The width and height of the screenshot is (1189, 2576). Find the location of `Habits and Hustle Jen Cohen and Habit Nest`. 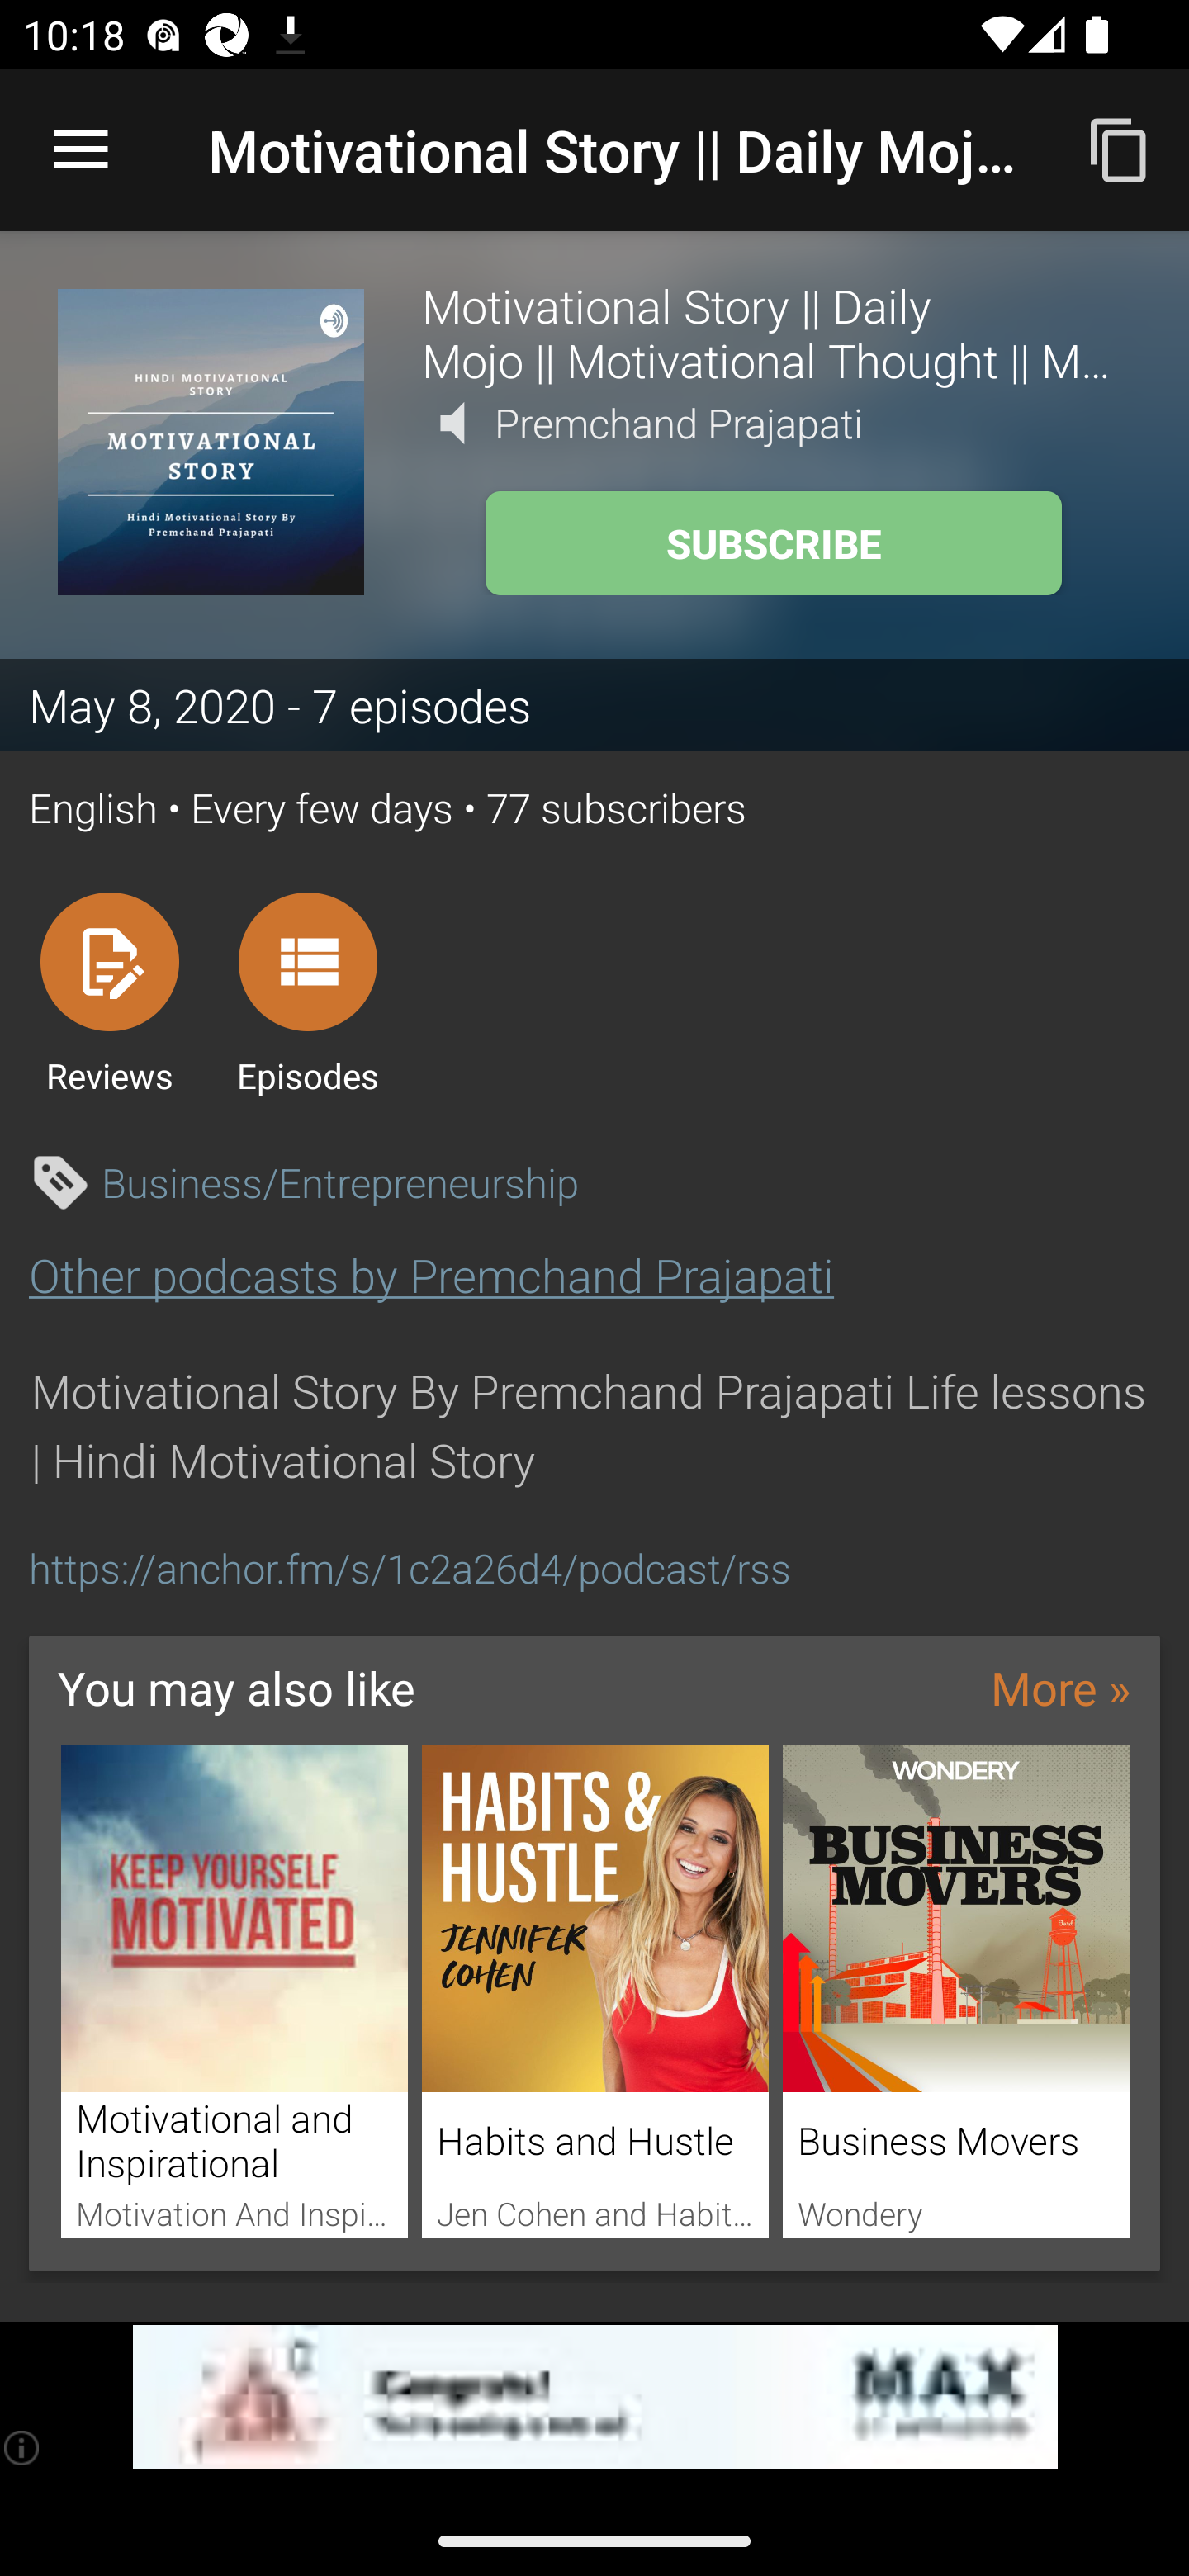

Habits and Hustle Jen Cohen and Habit Nest is located at coordinates (595, 1992).